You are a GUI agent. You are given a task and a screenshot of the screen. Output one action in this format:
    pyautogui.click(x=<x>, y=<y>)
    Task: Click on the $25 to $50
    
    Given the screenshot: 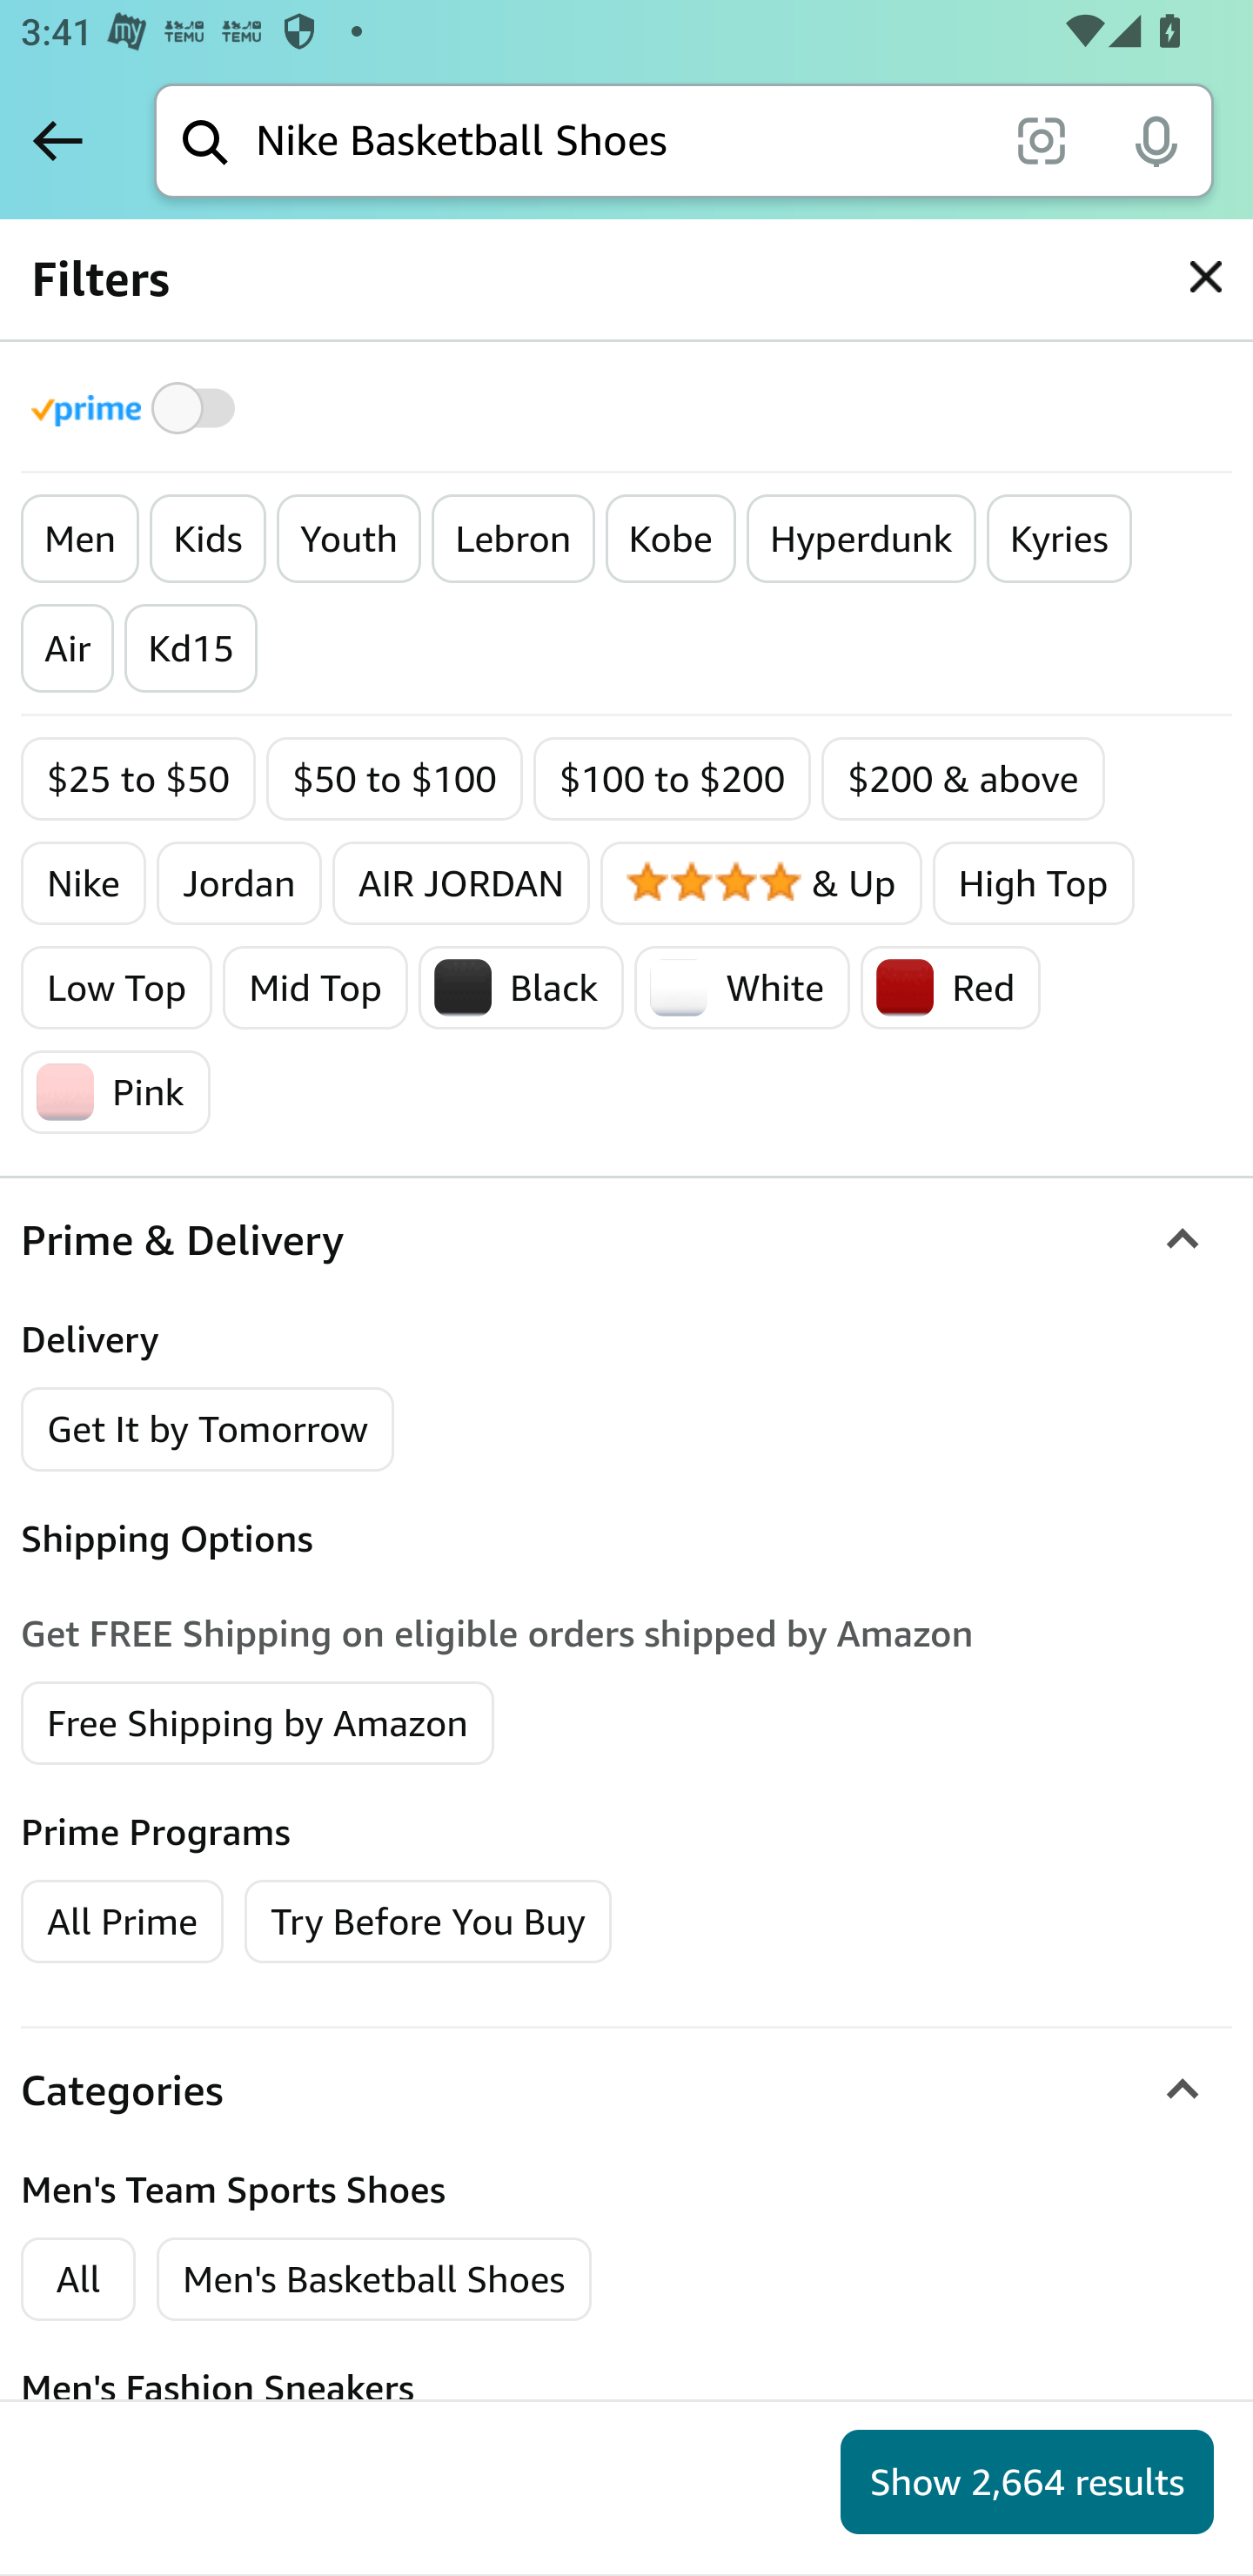 What is the action you would take?
    pyautogui.click(x=139, y=779)
    